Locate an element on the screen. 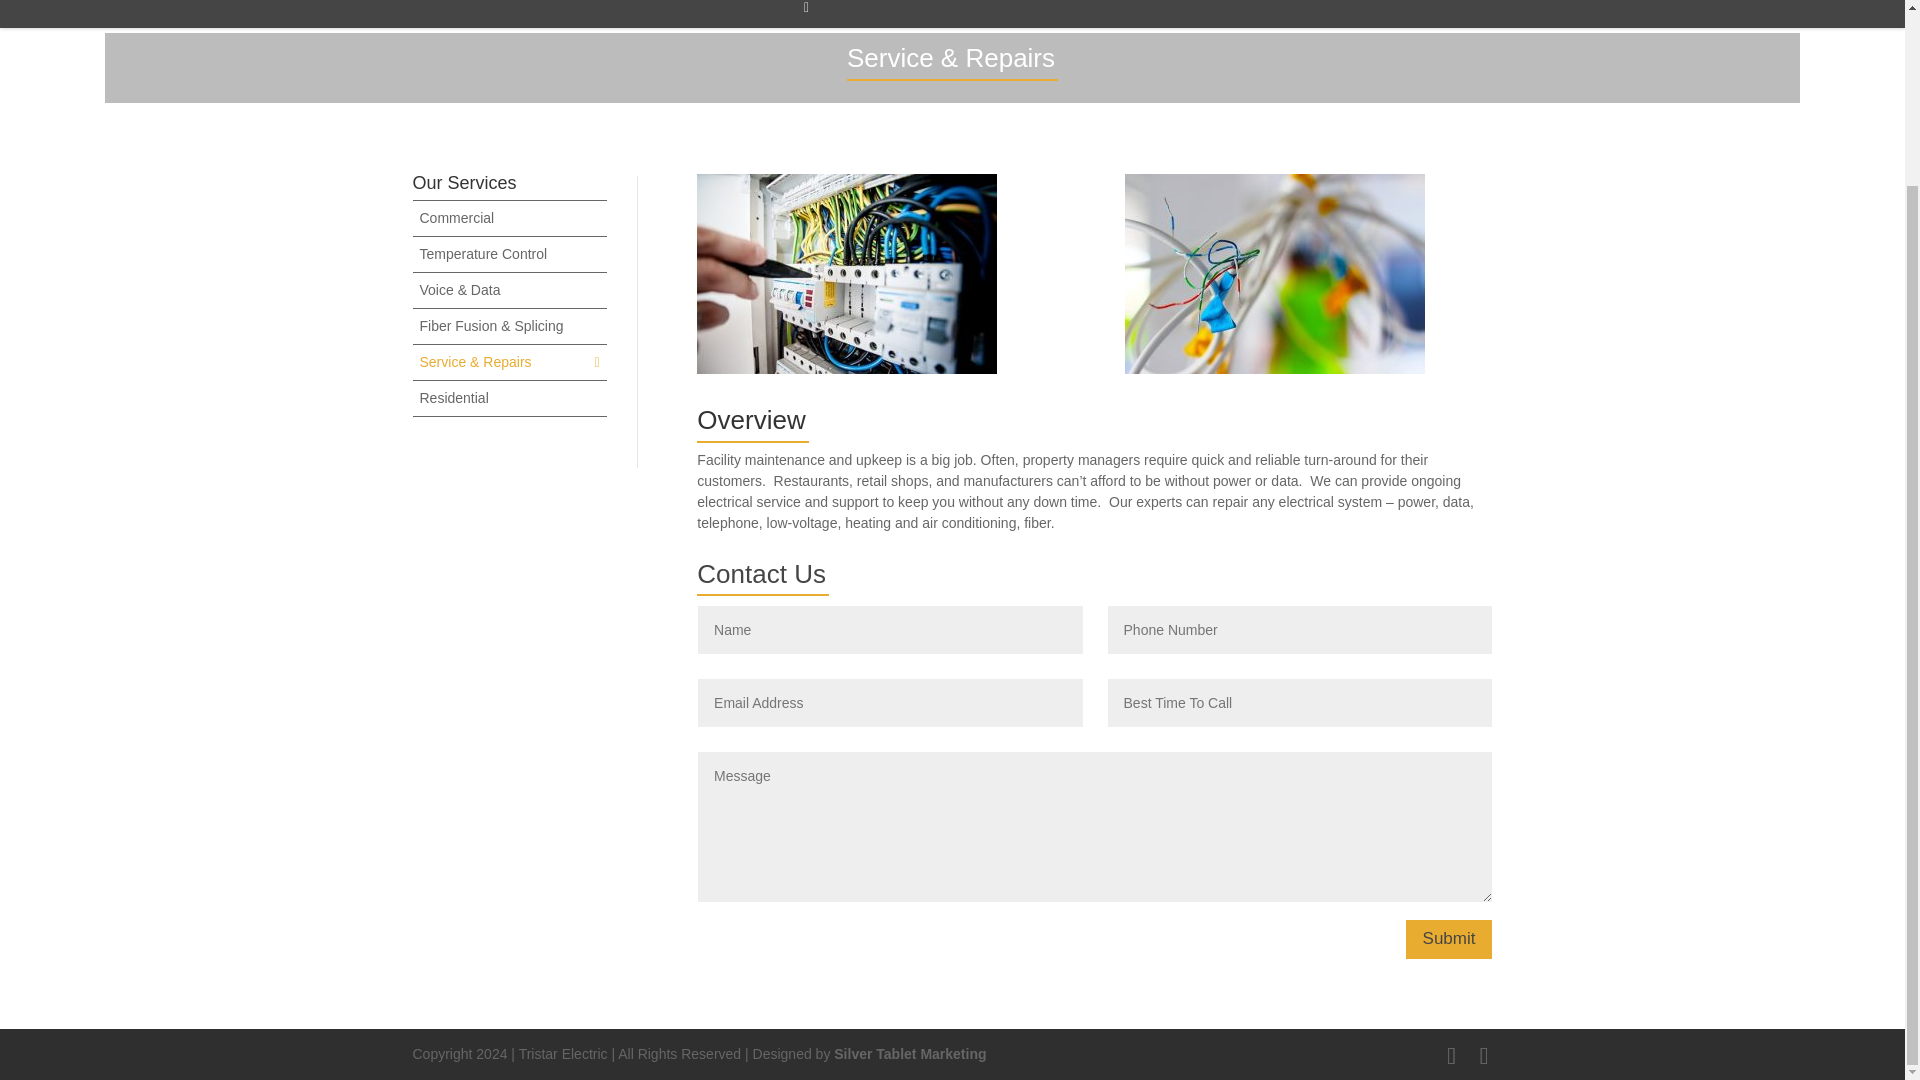 The image size is (1920, 1080). Commercial is located at coordinates (458, 217).